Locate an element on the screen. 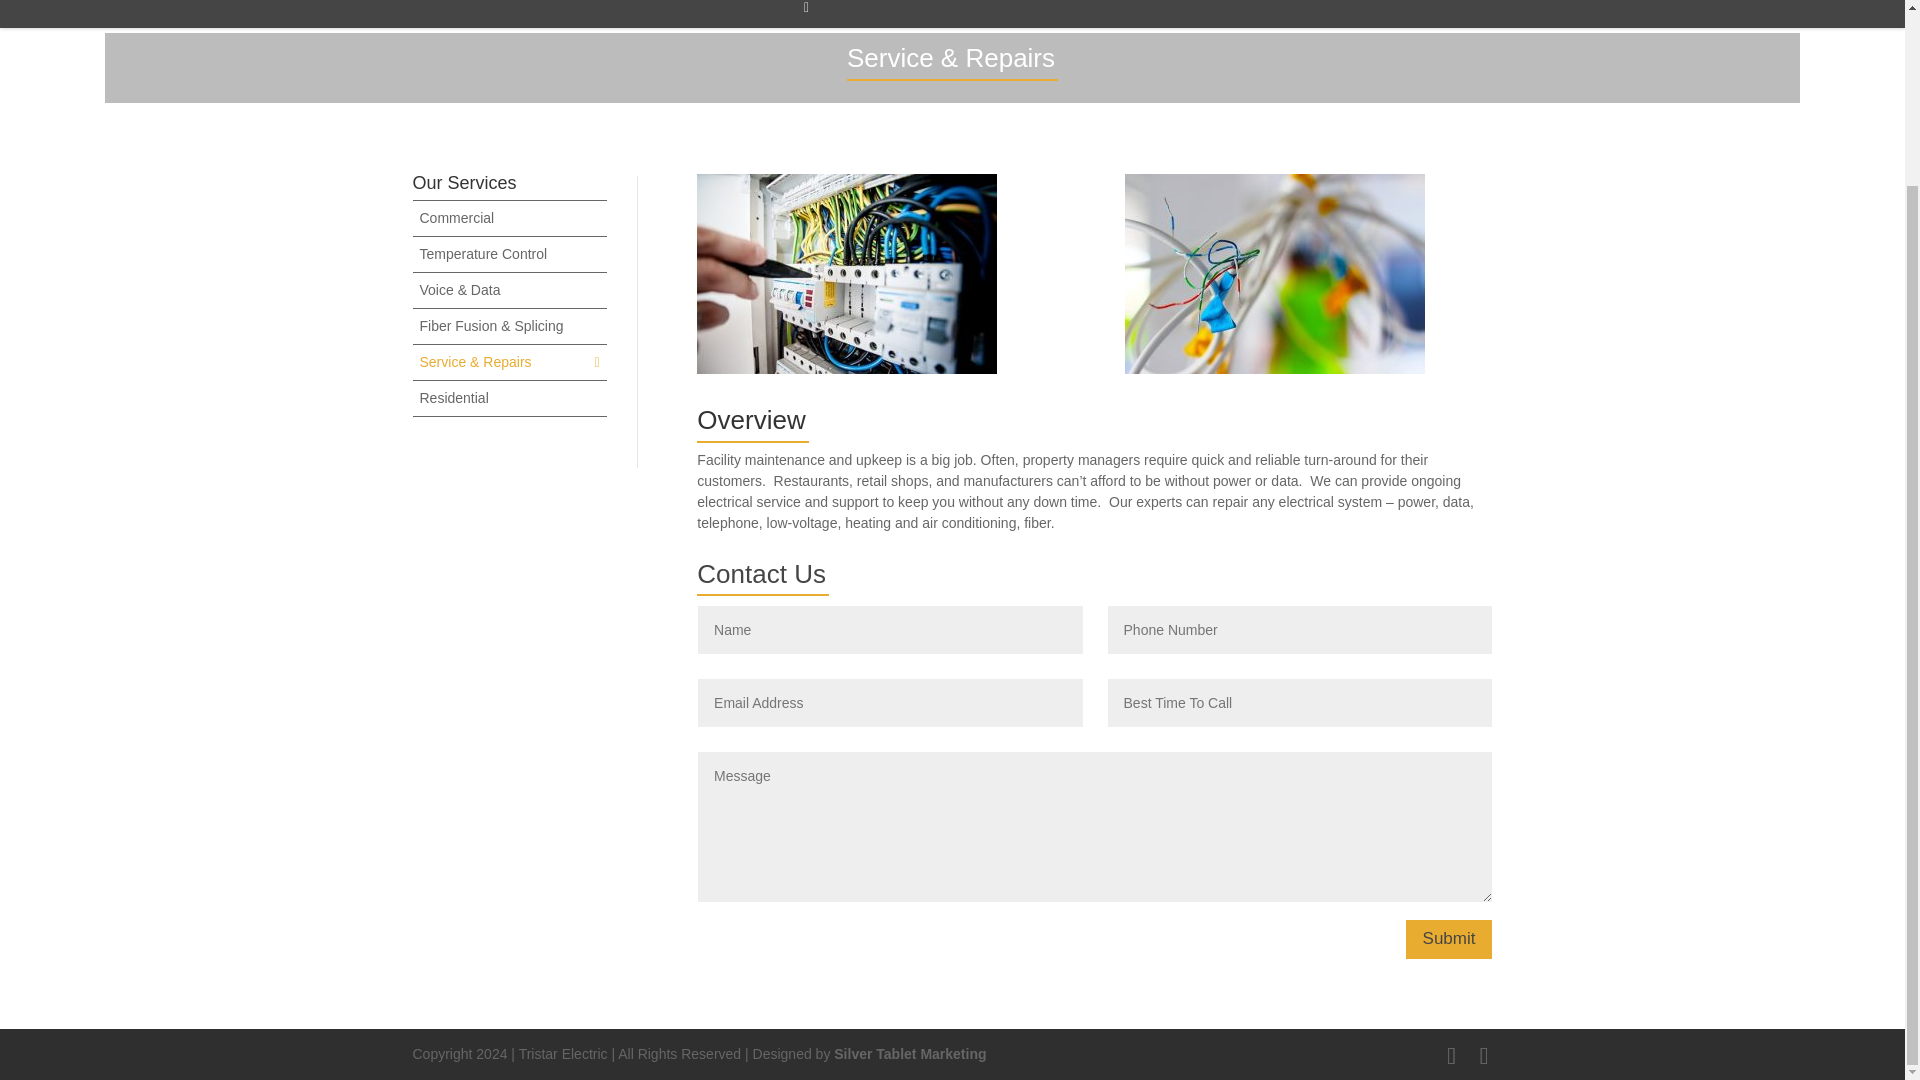 The image size is (1920, 1080). Commercial is located at coordinates (458, 217).